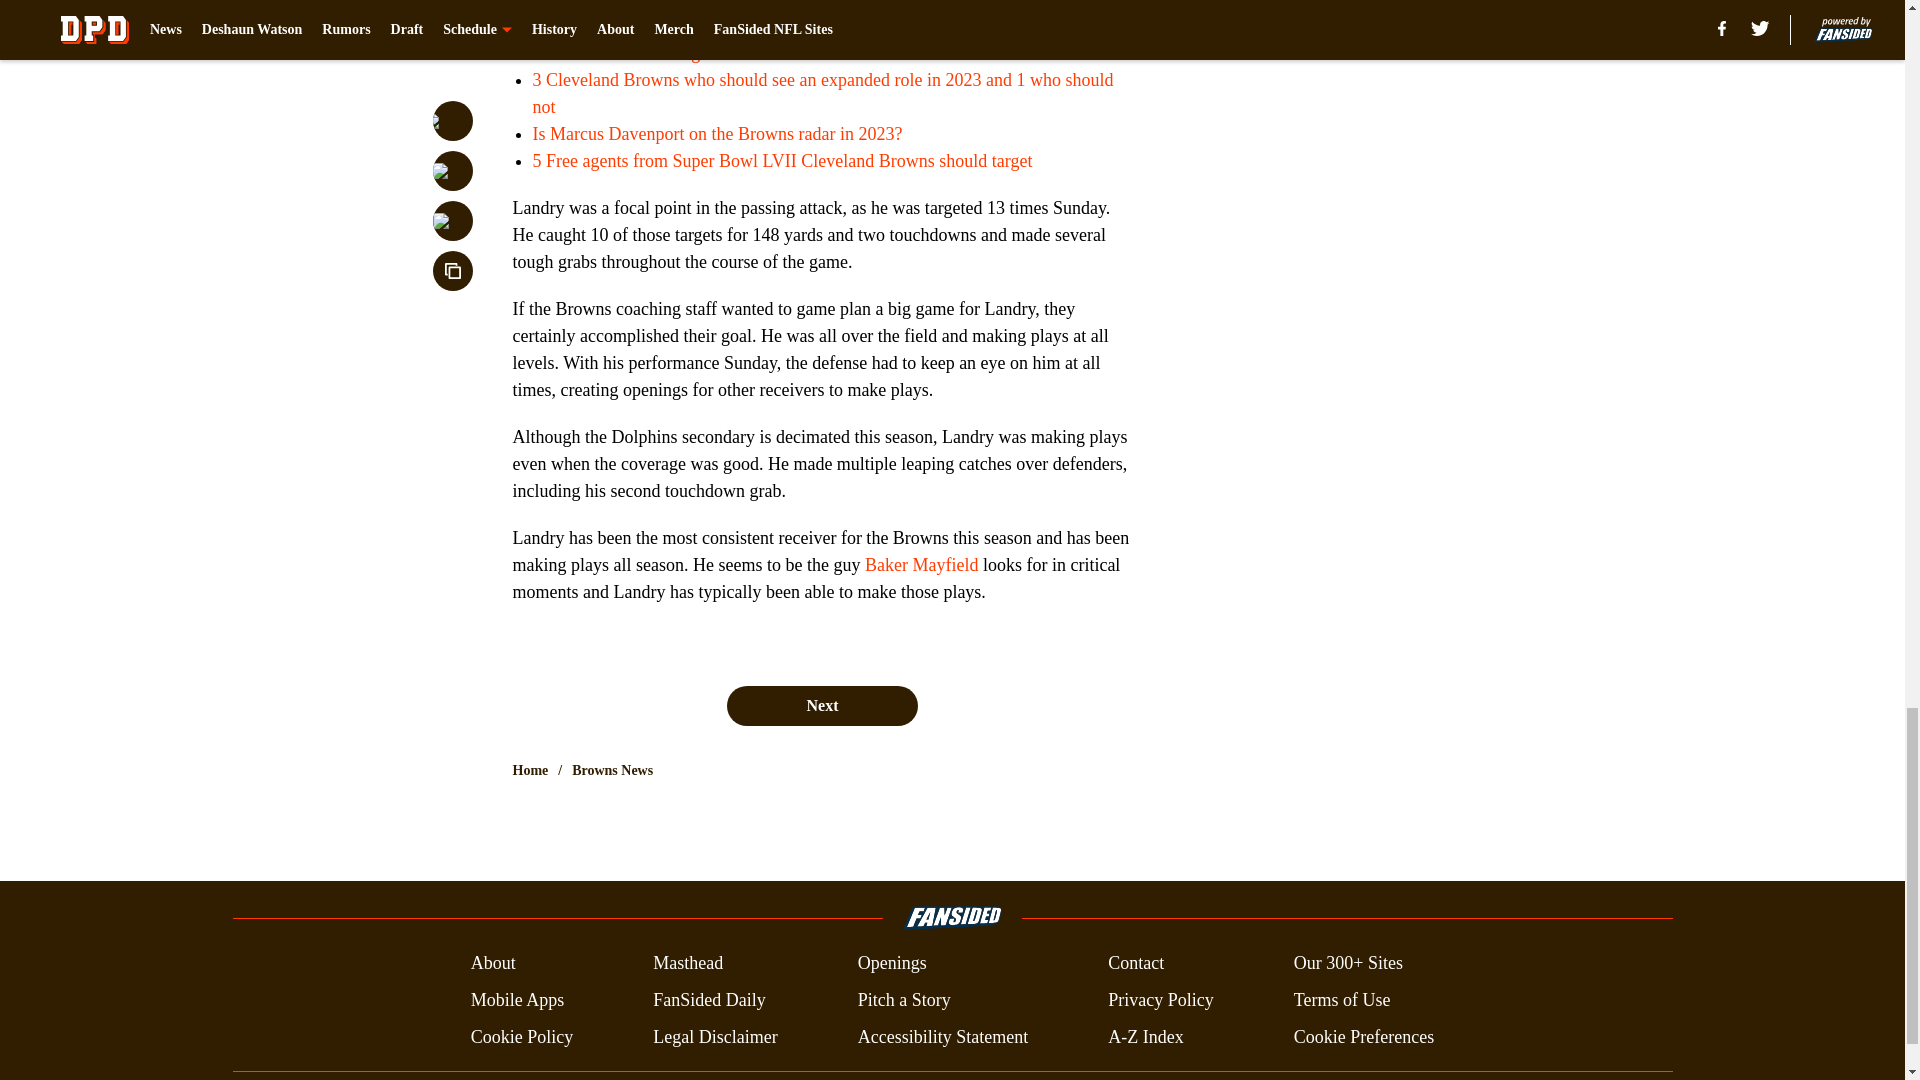 The height and width of the screenshot is (1080, 1920). What do you see at coordinates (530, 770) in the screenshot?
I see `Home` at bounding box center [530, 770].